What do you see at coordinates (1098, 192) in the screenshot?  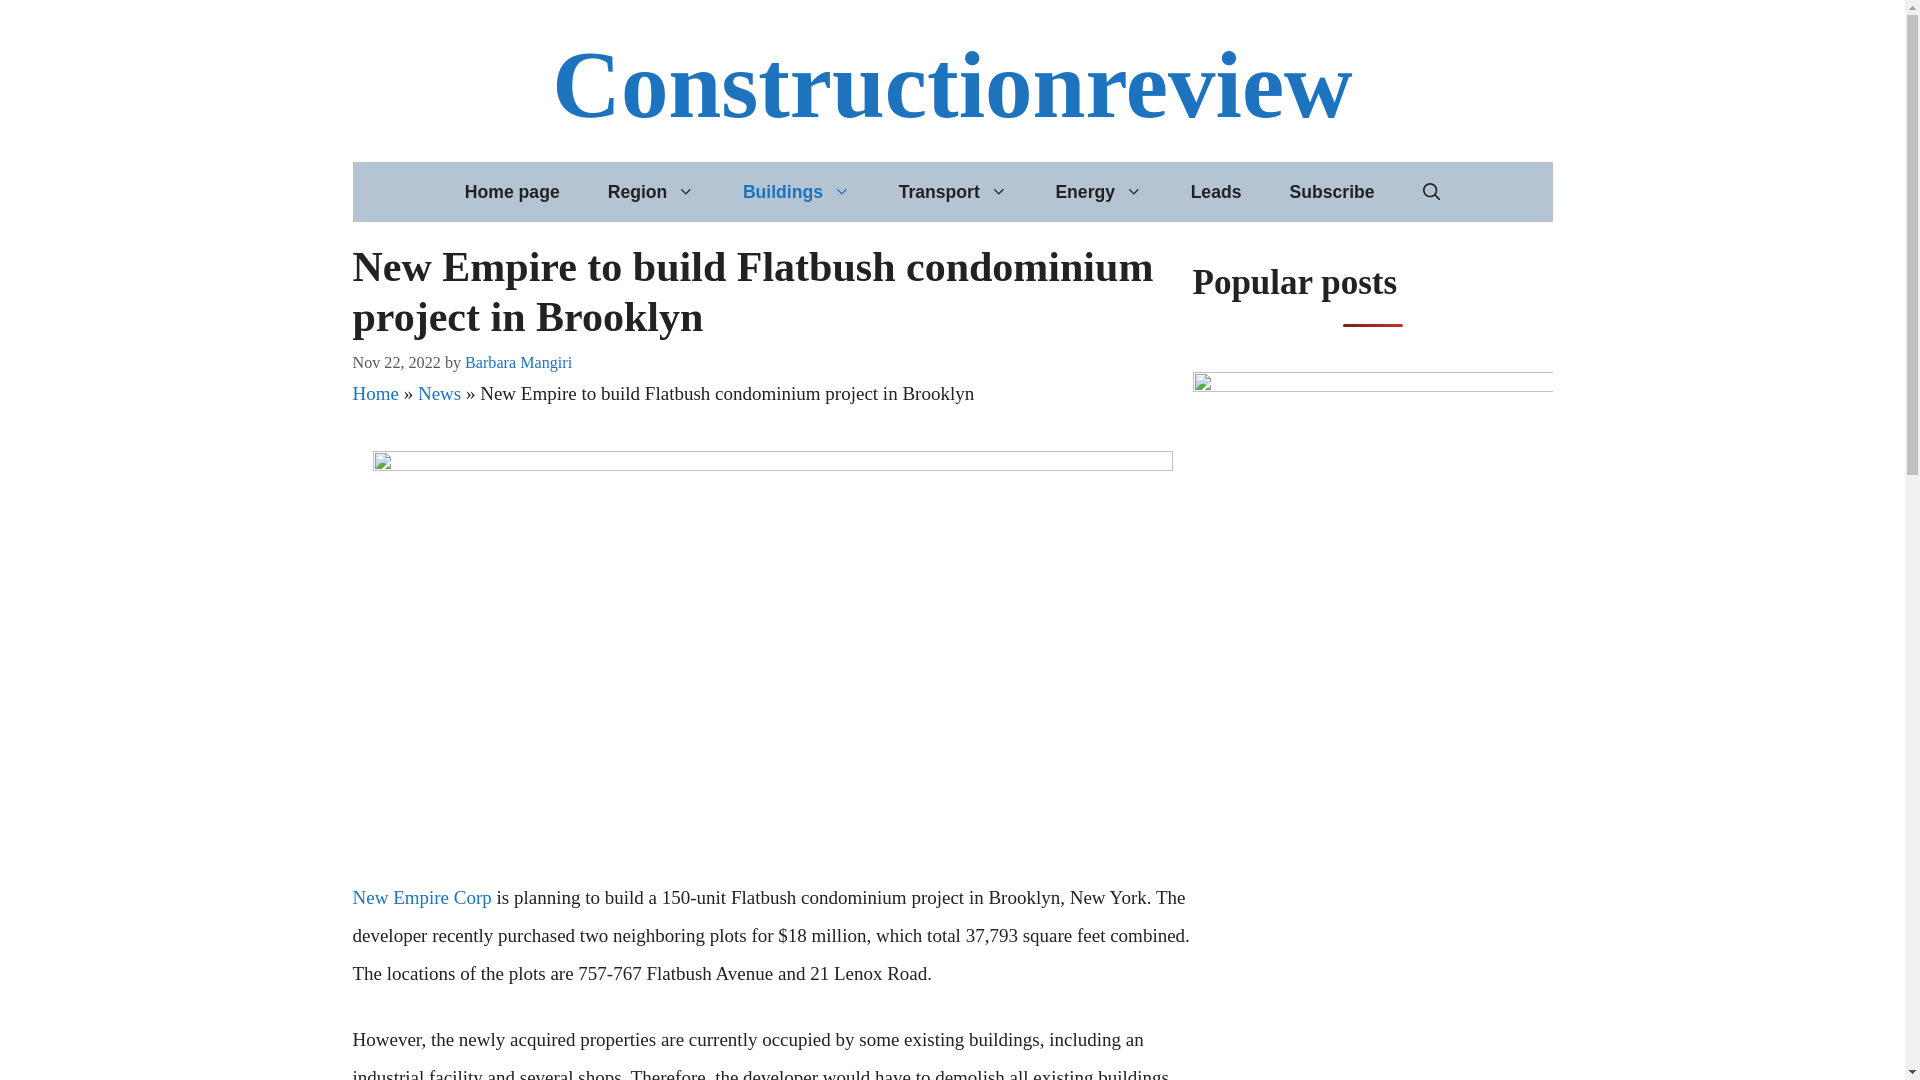 I see `Energy` at bounding box center [1098, 192].